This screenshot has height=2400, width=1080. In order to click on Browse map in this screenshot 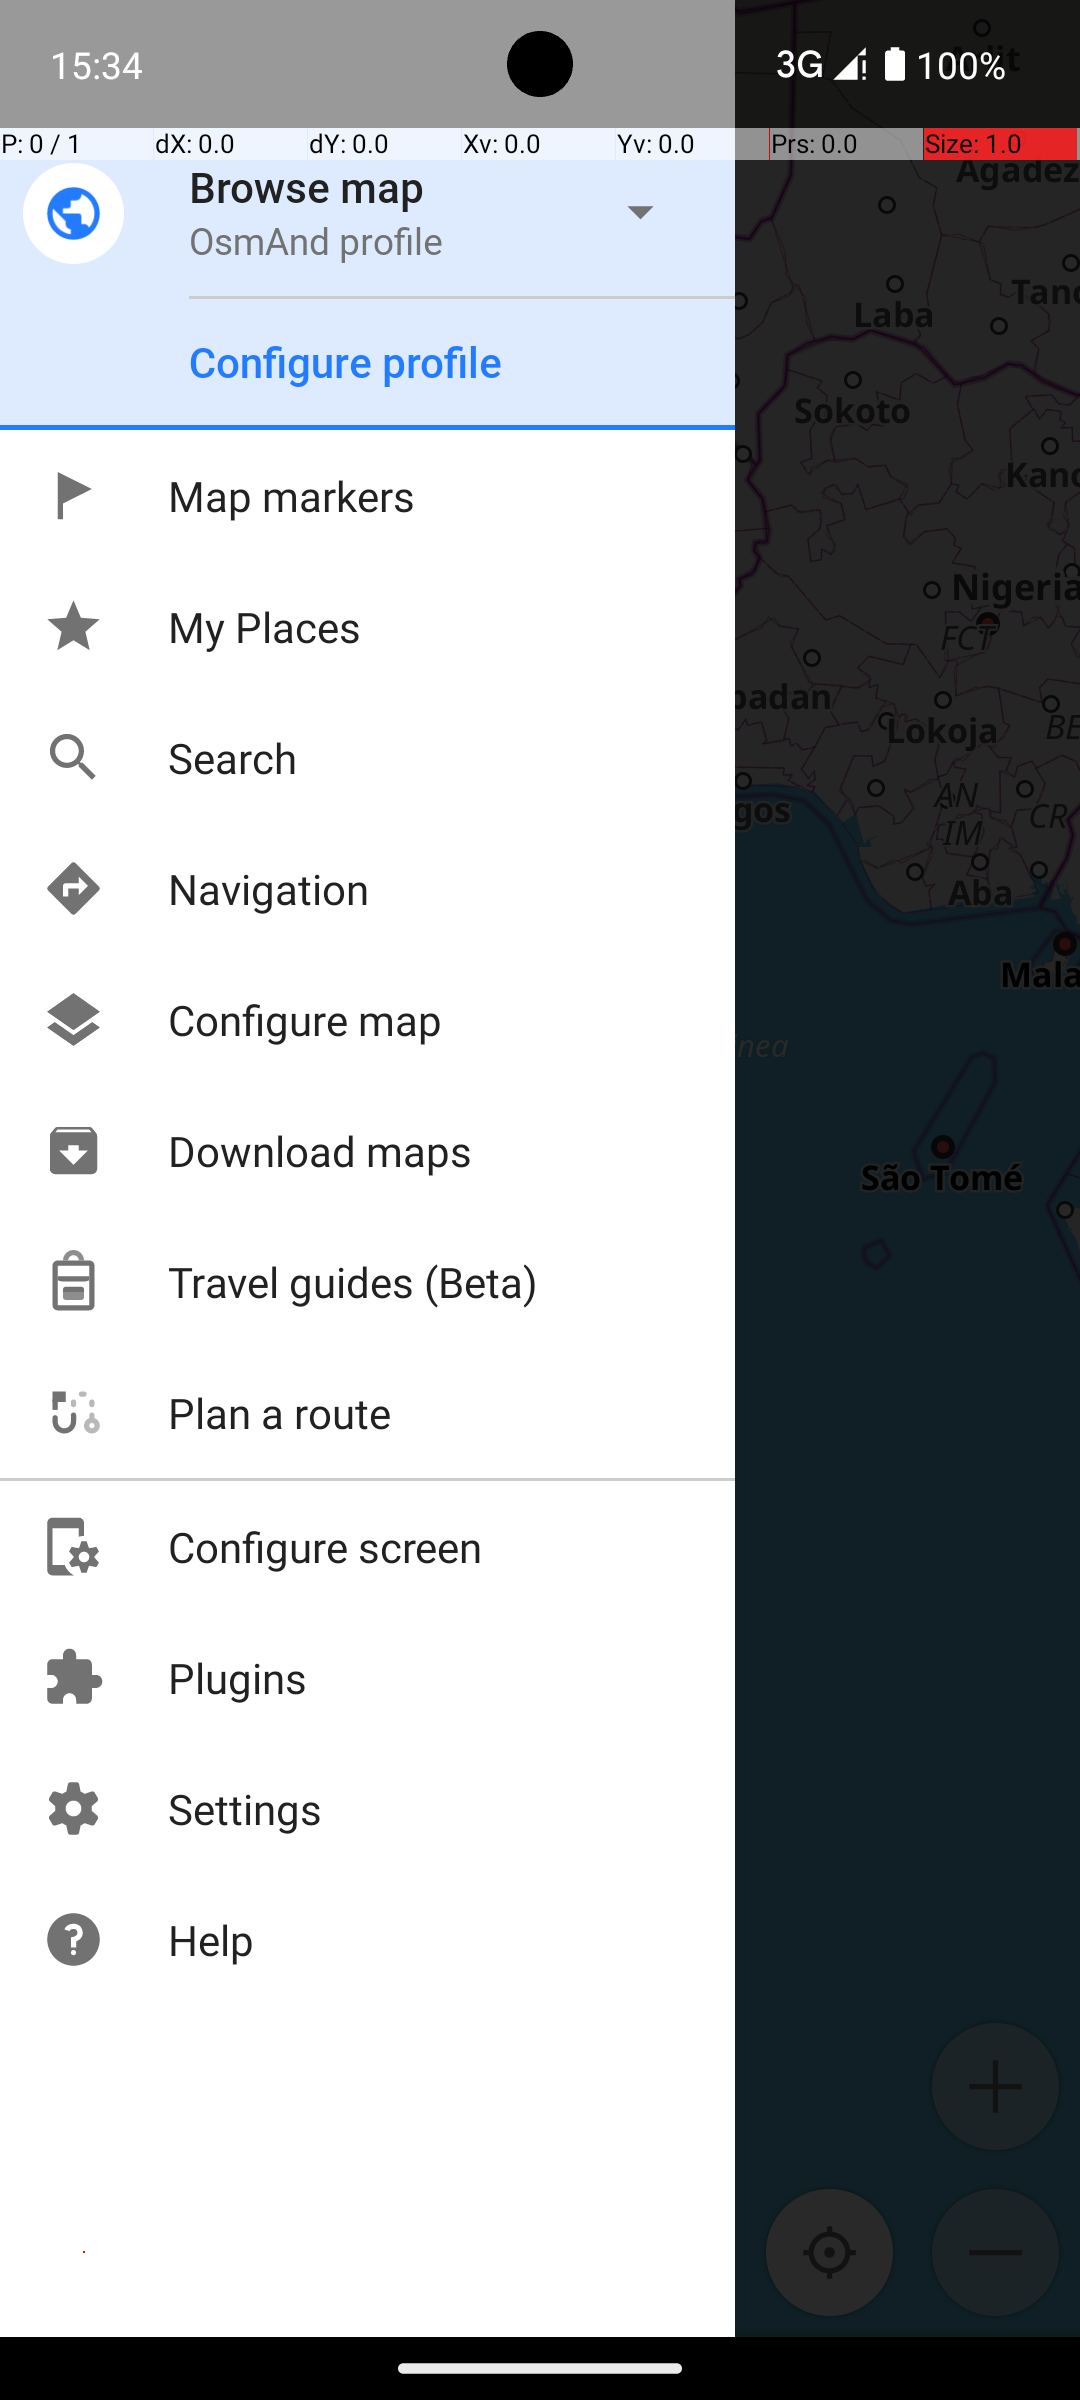, I will do `click(307, 186)`.